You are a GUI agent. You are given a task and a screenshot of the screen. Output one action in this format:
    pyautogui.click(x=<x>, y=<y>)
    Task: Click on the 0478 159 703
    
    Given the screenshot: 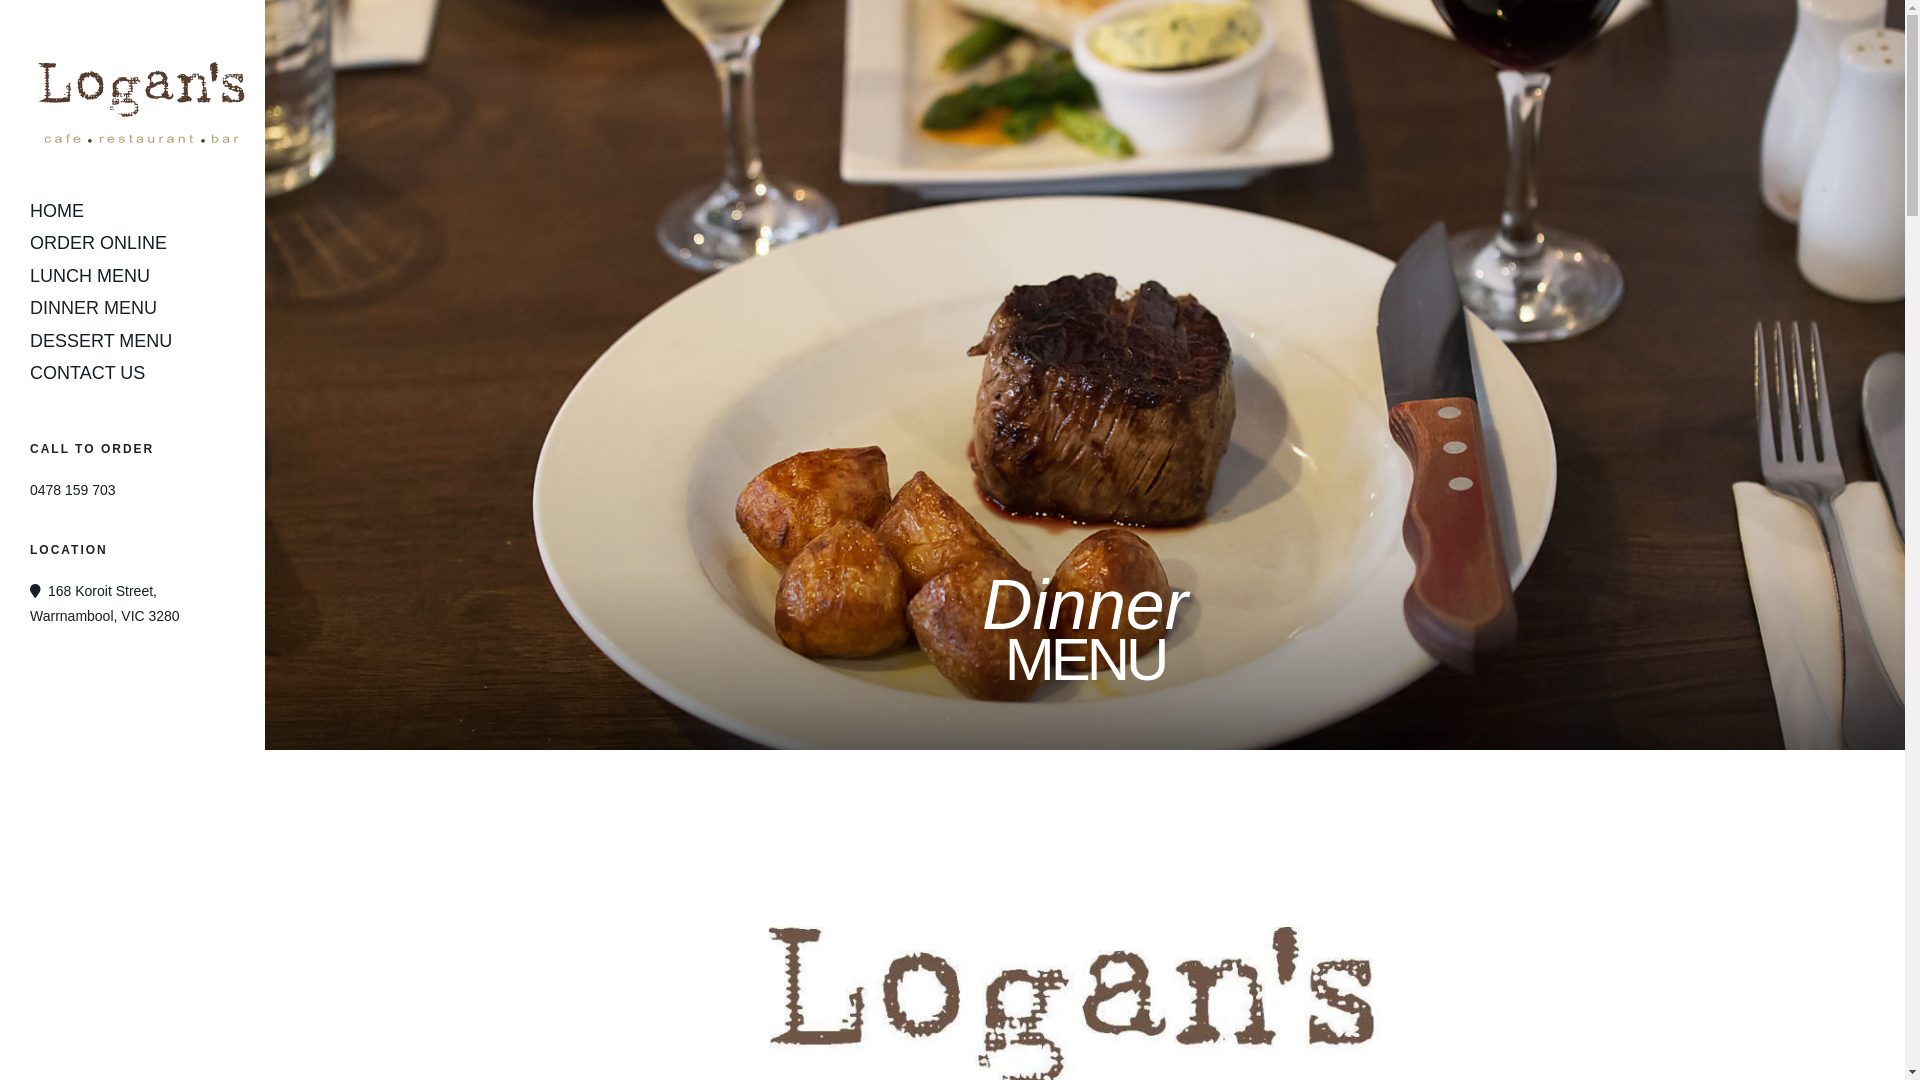 What is the action you would take?
    pyautogui.click(x=73, y=490)
    